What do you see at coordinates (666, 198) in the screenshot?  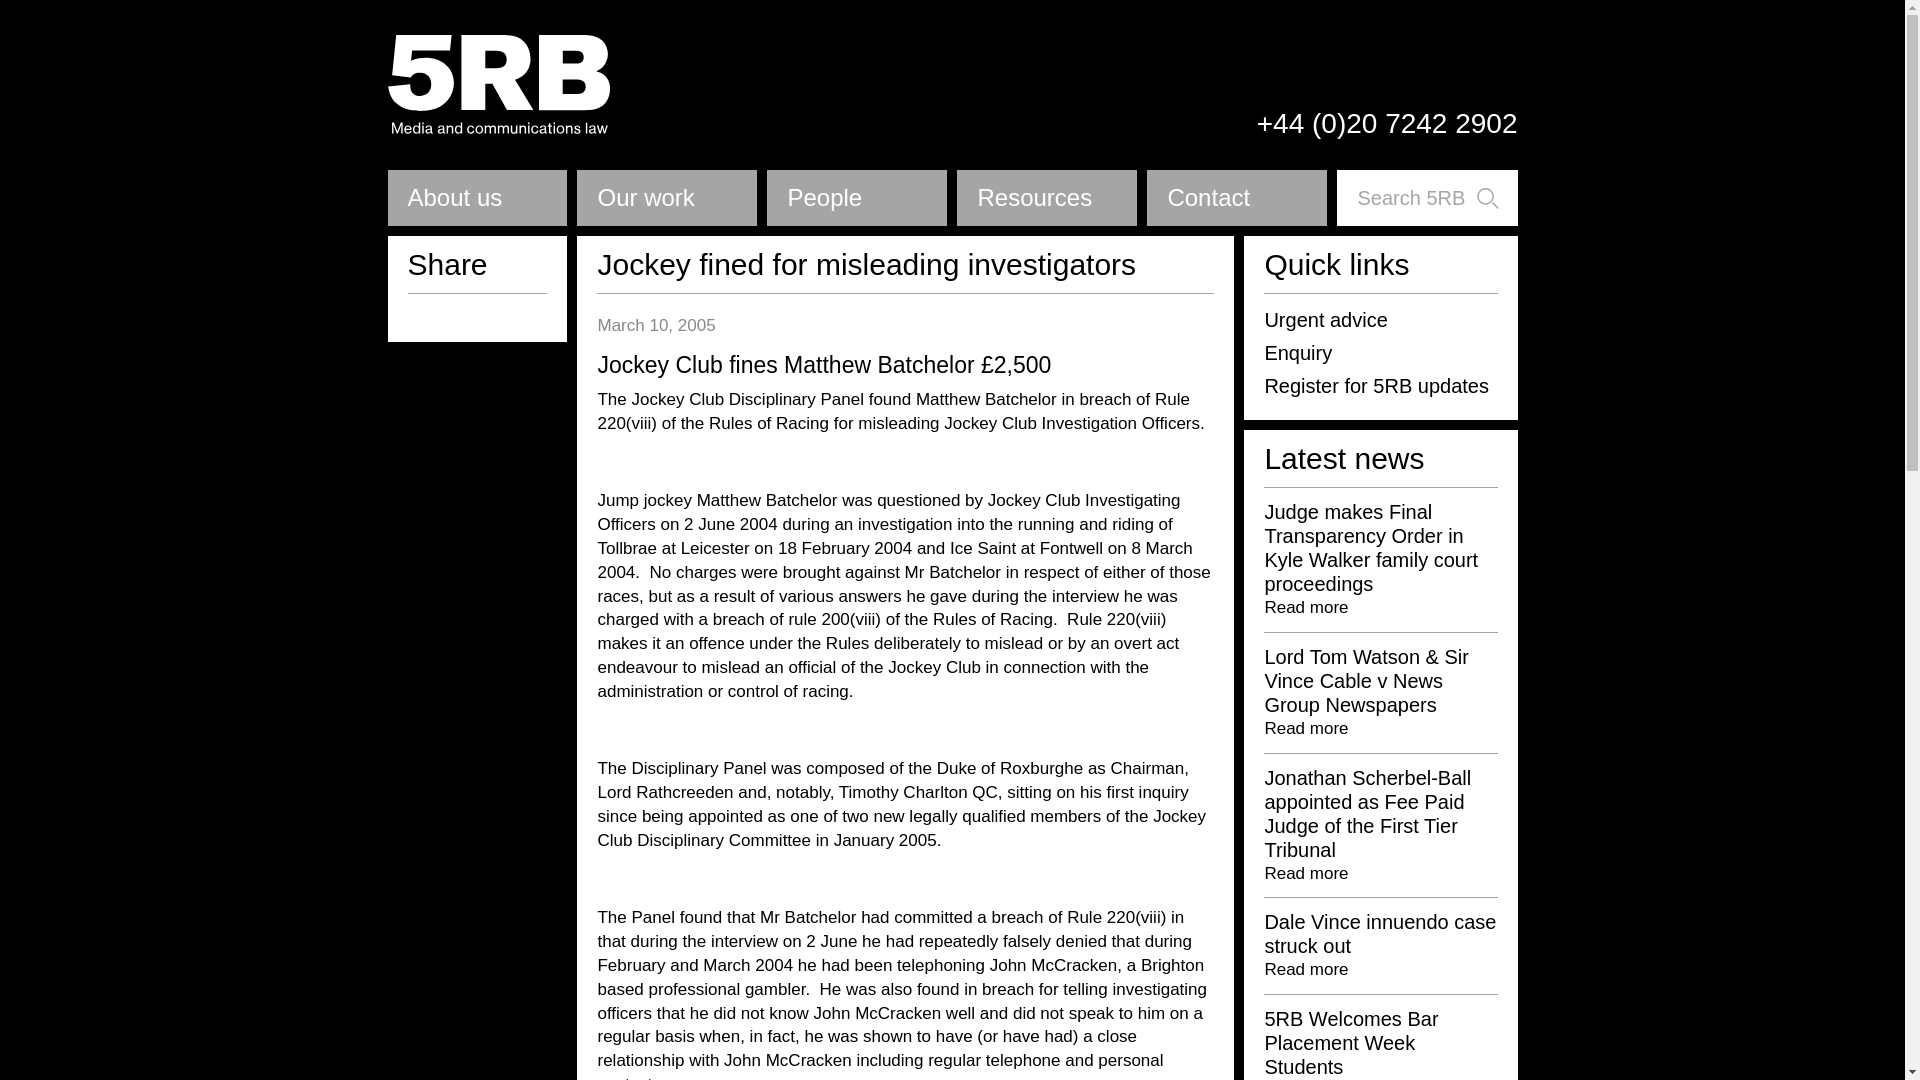 I see `Our work` at bounding box center [666, 198].